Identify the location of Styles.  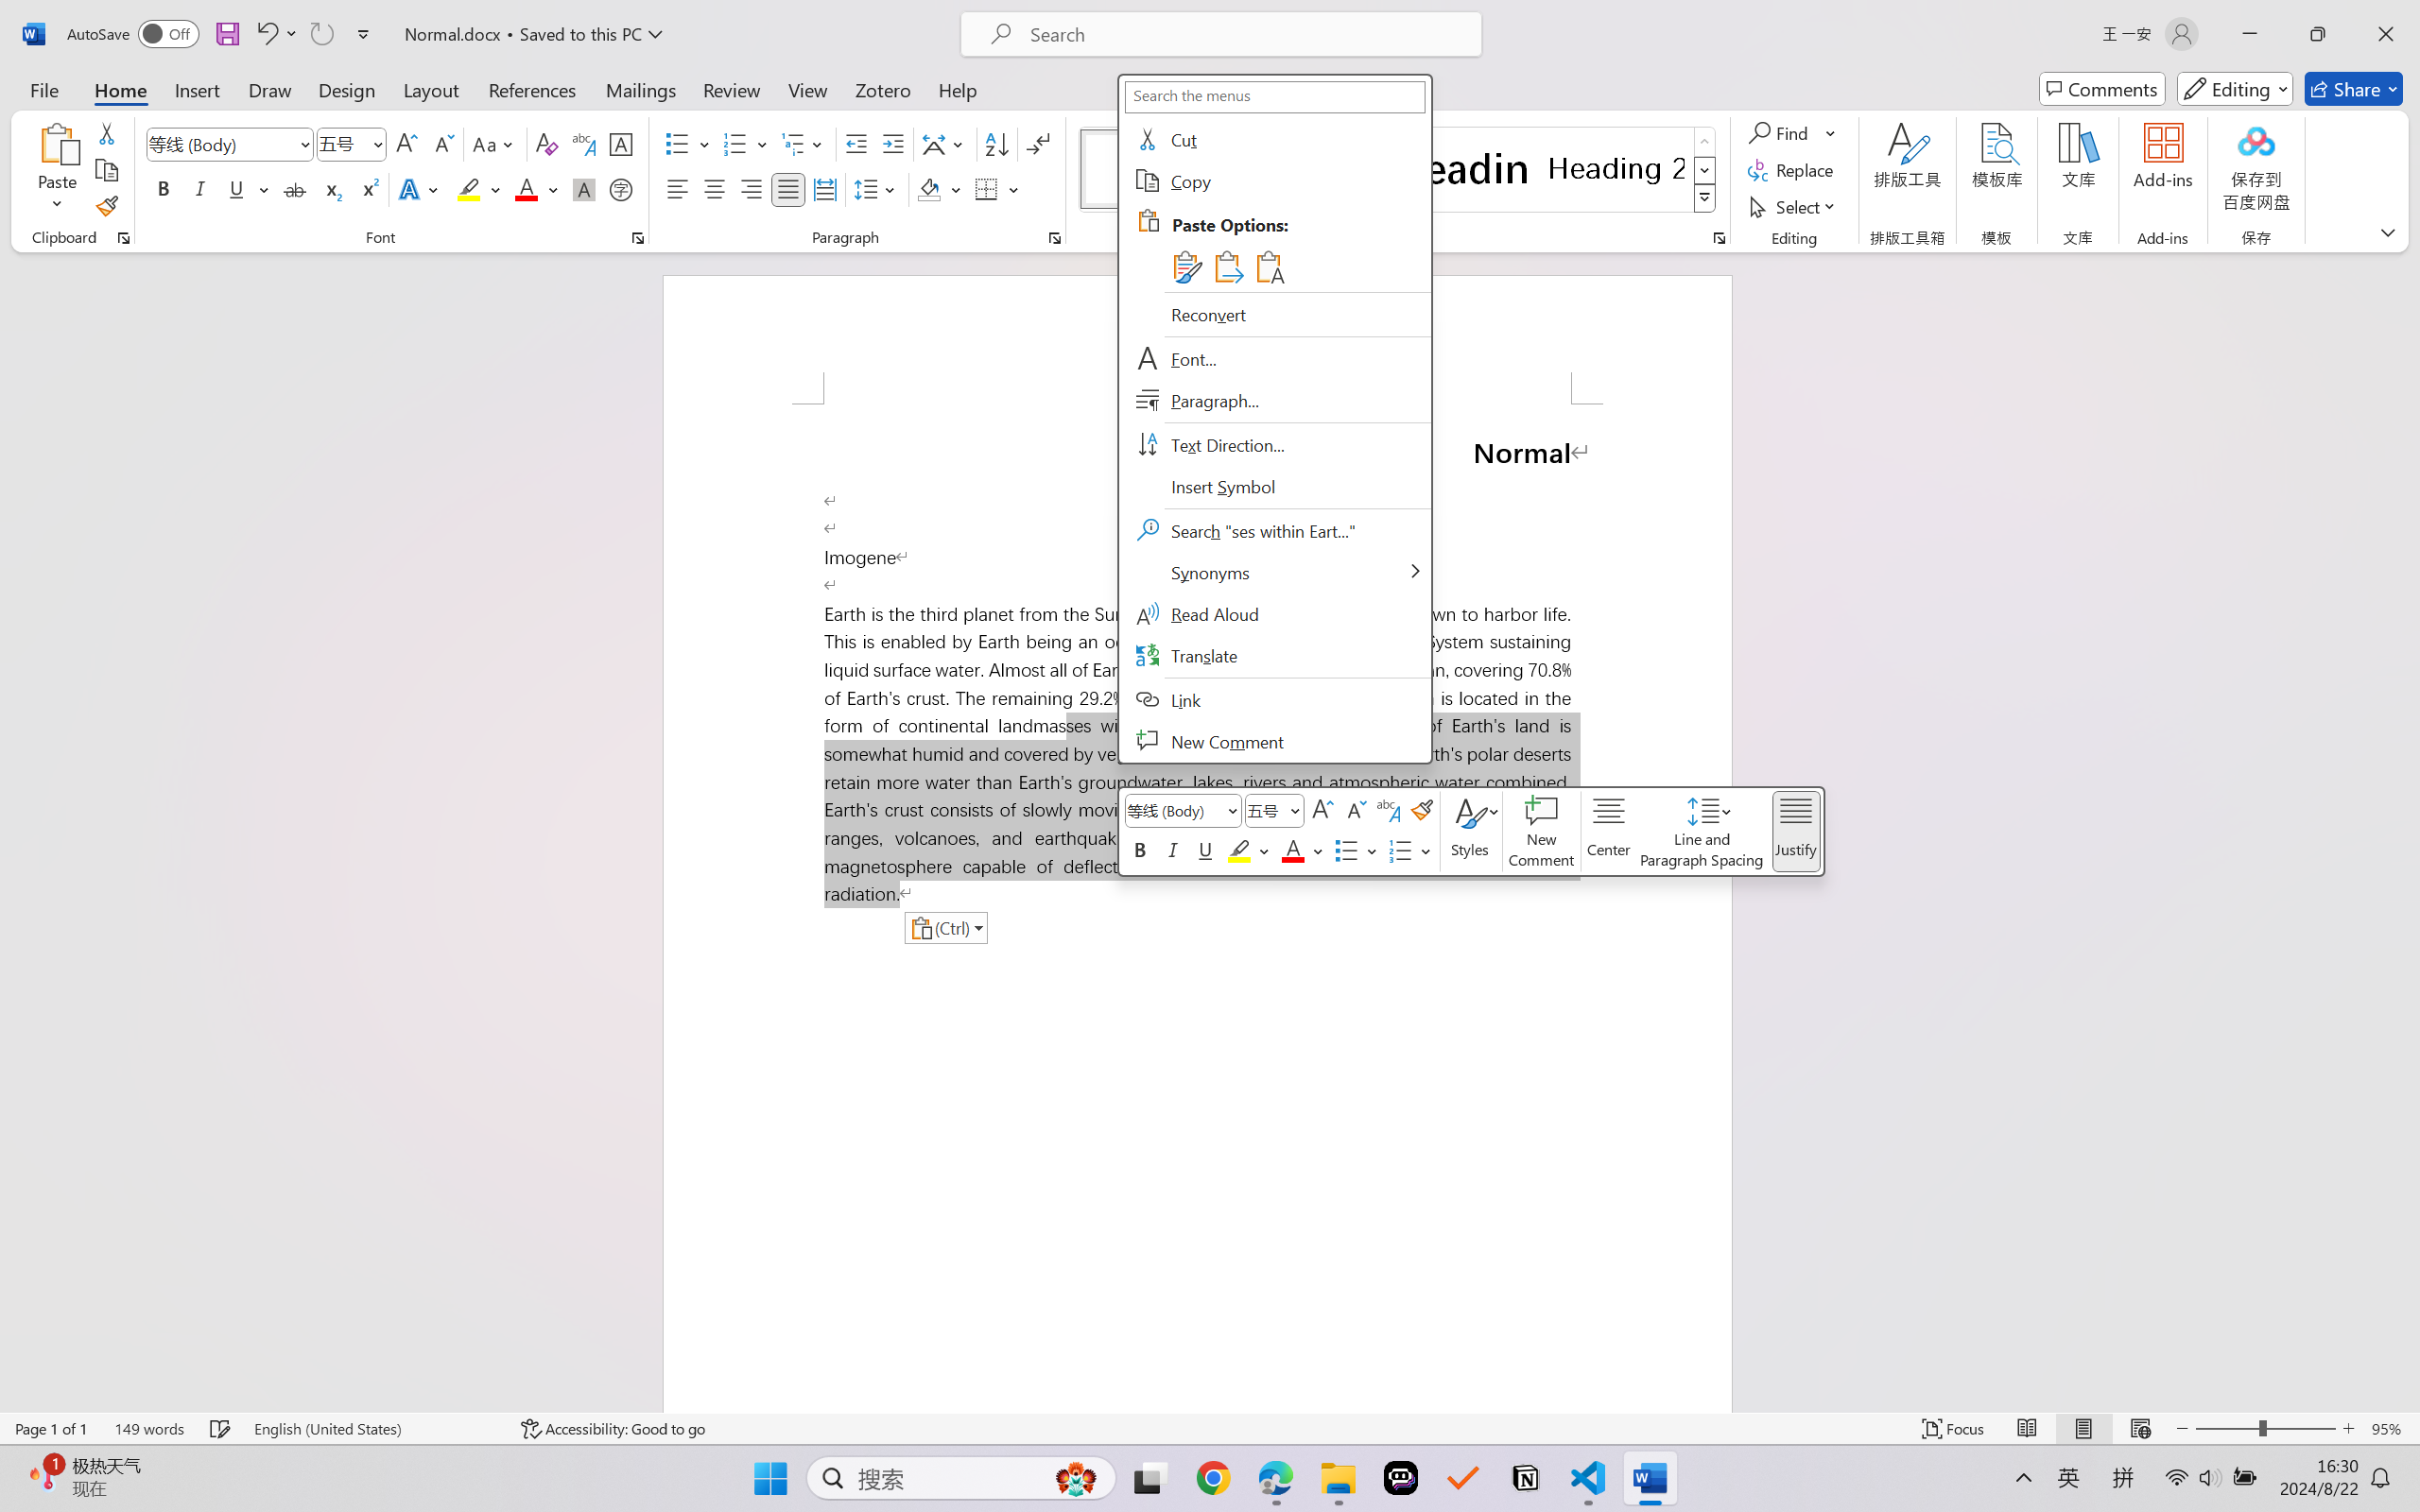
(1705, 198).